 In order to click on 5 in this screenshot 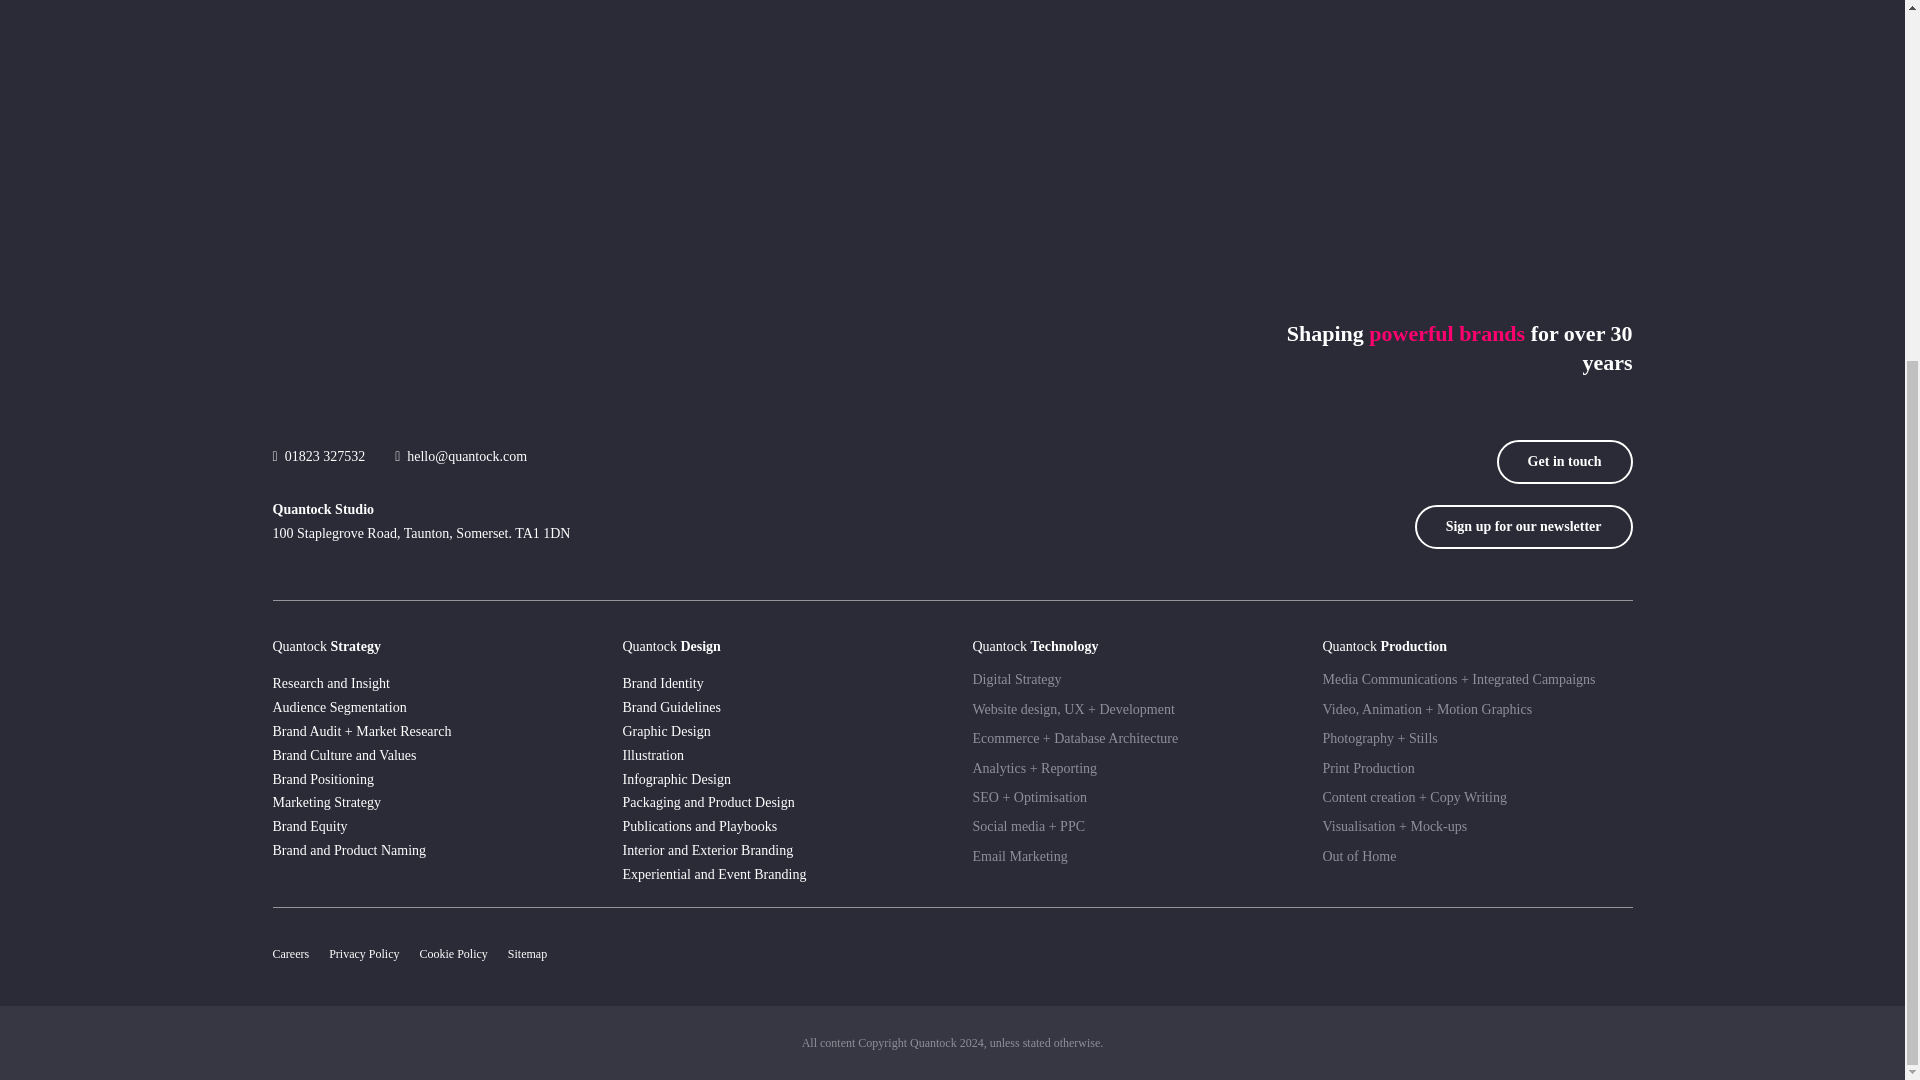, I will do `click(1426, 954)`.